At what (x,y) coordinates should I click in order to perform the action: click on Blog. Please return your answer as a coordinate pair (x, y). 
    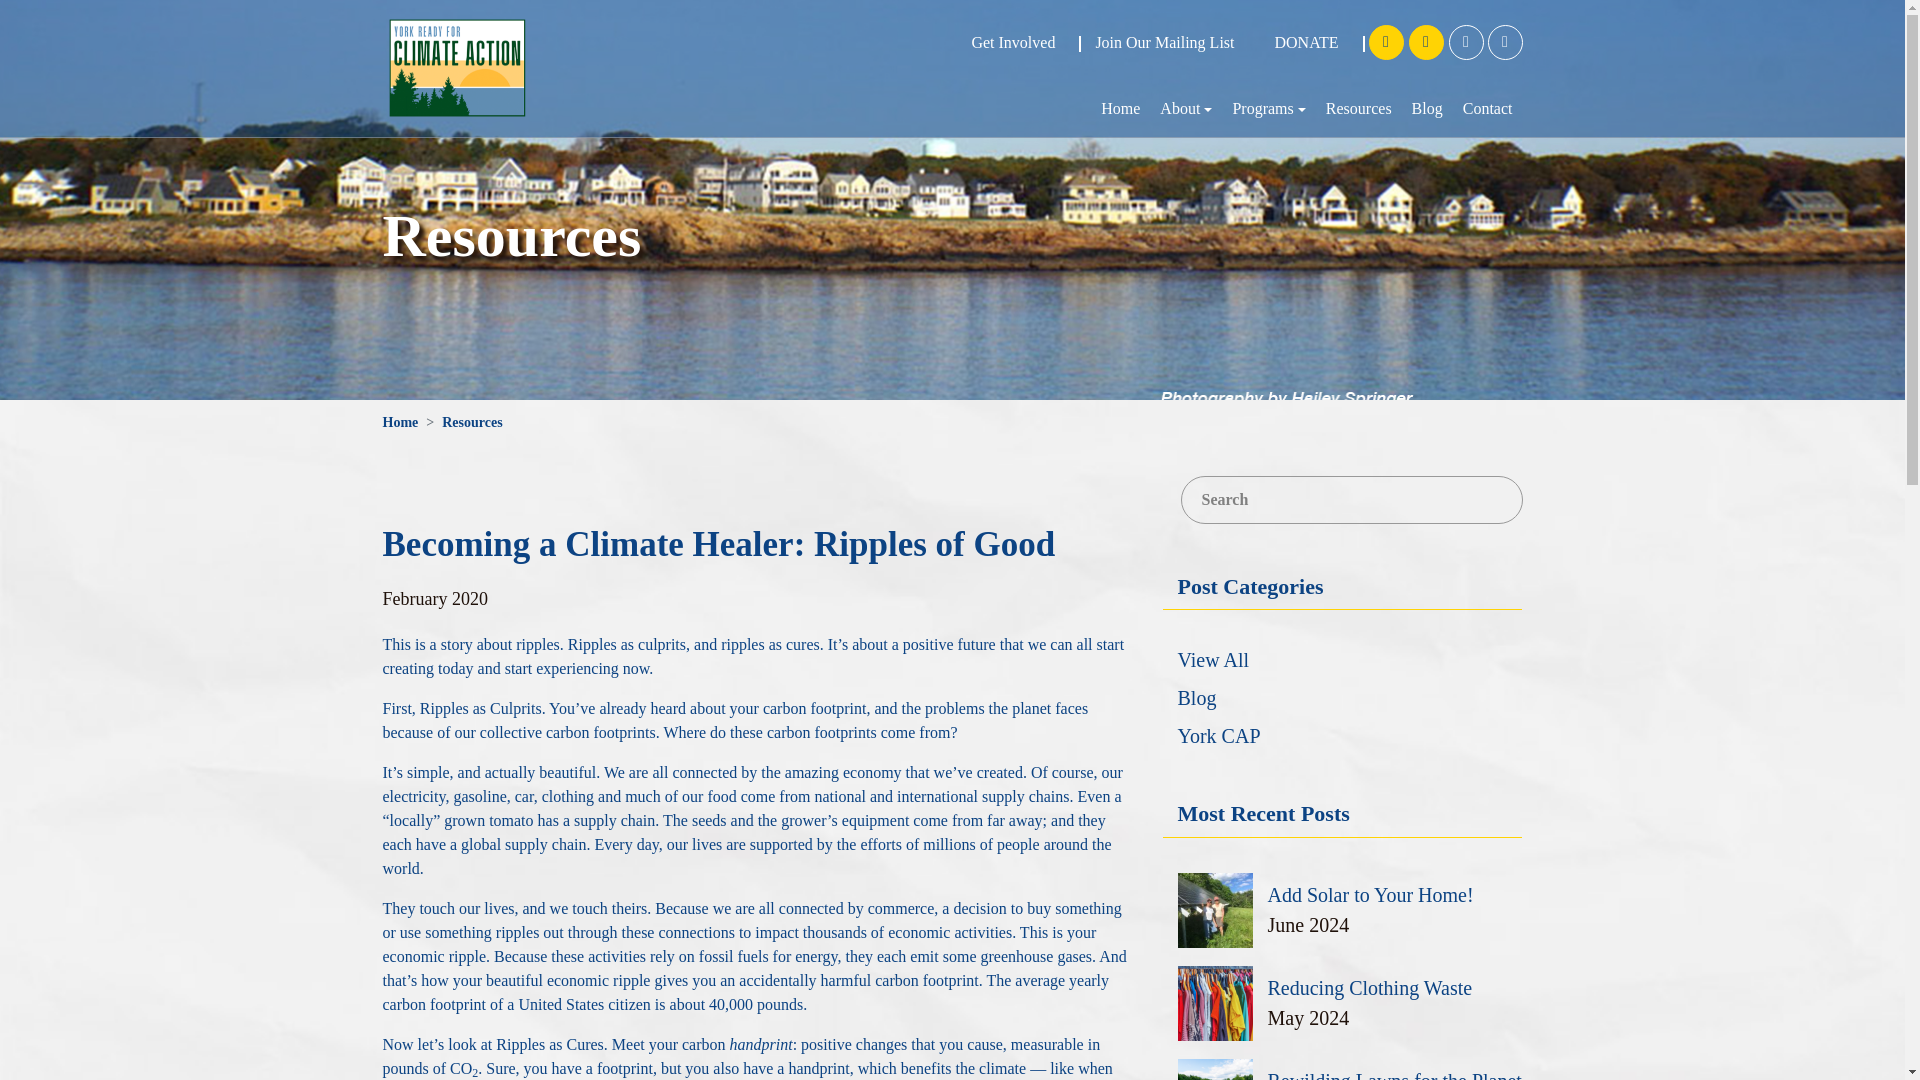
    Looking at the image, I should click on (1427, 109).